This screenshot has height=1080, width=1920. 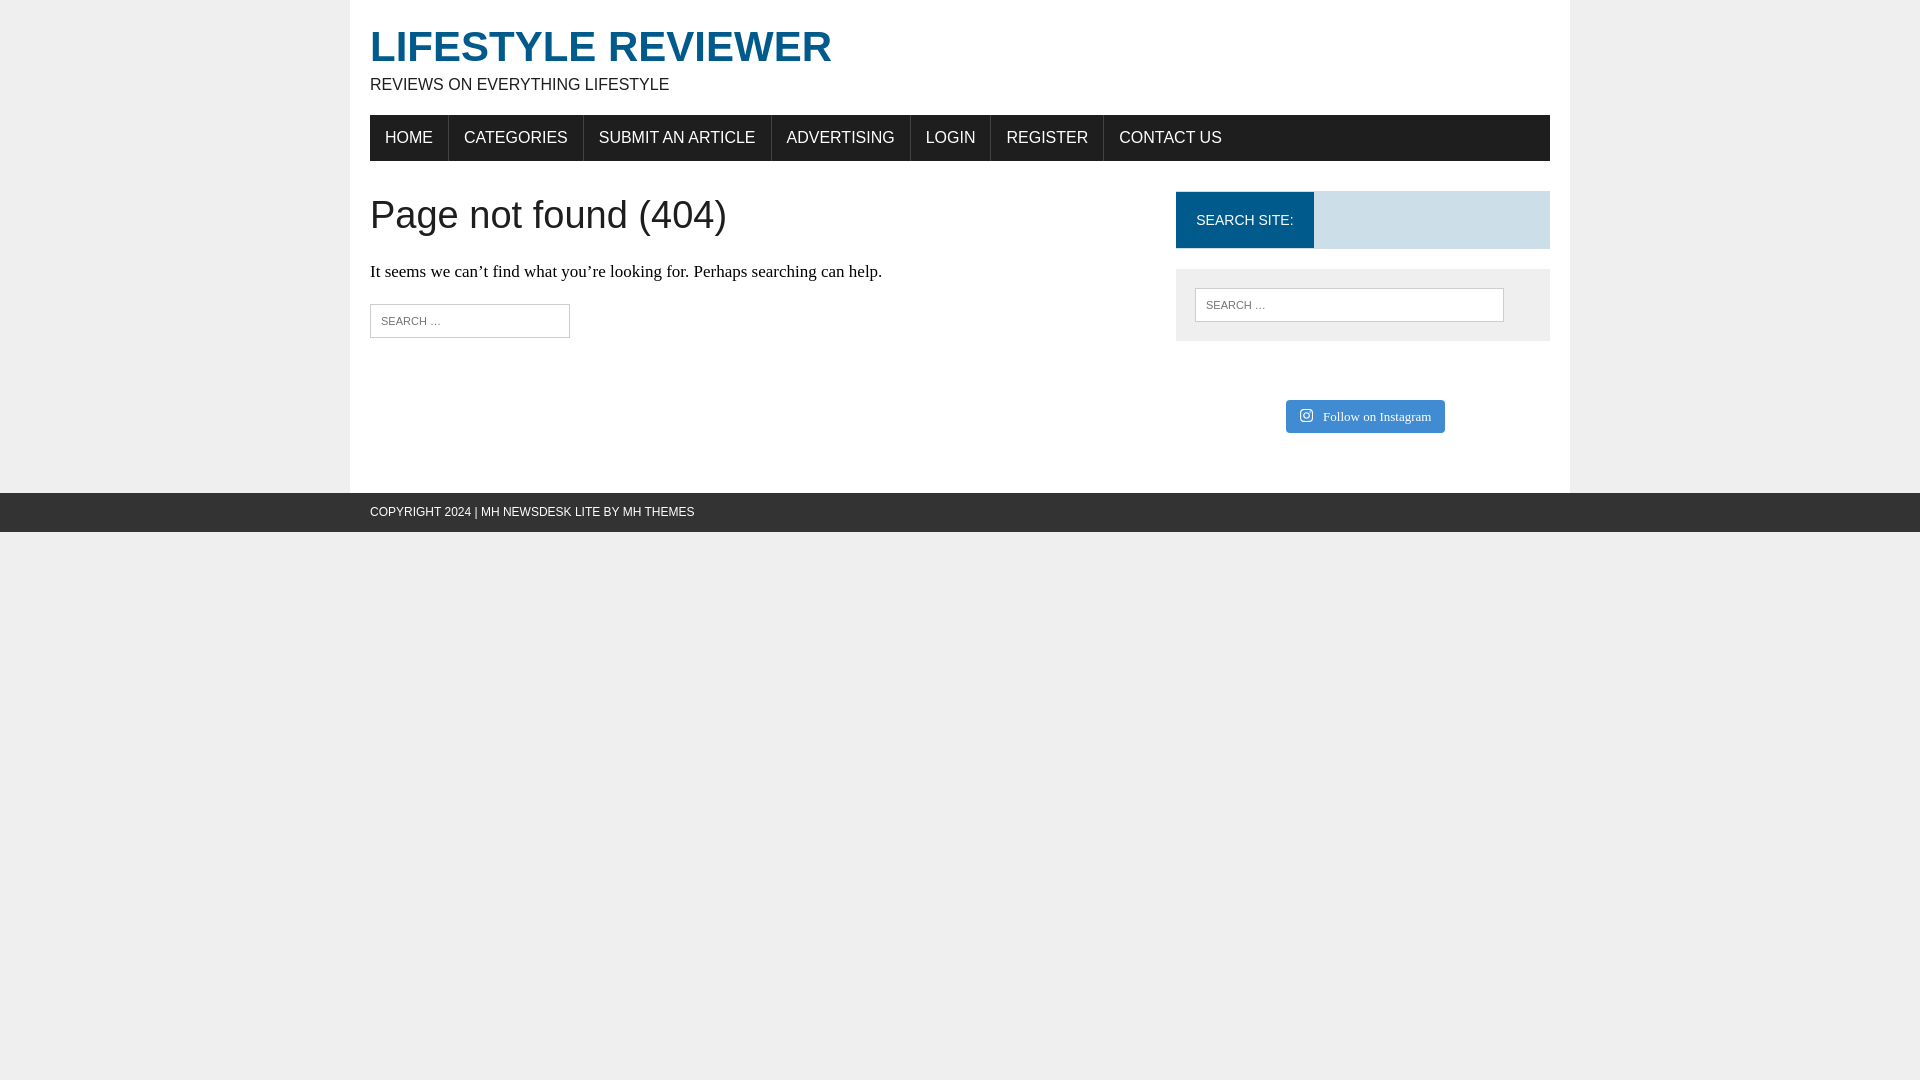 I want to click on Lifestyle Reviewer, so click(x=960, y=58).